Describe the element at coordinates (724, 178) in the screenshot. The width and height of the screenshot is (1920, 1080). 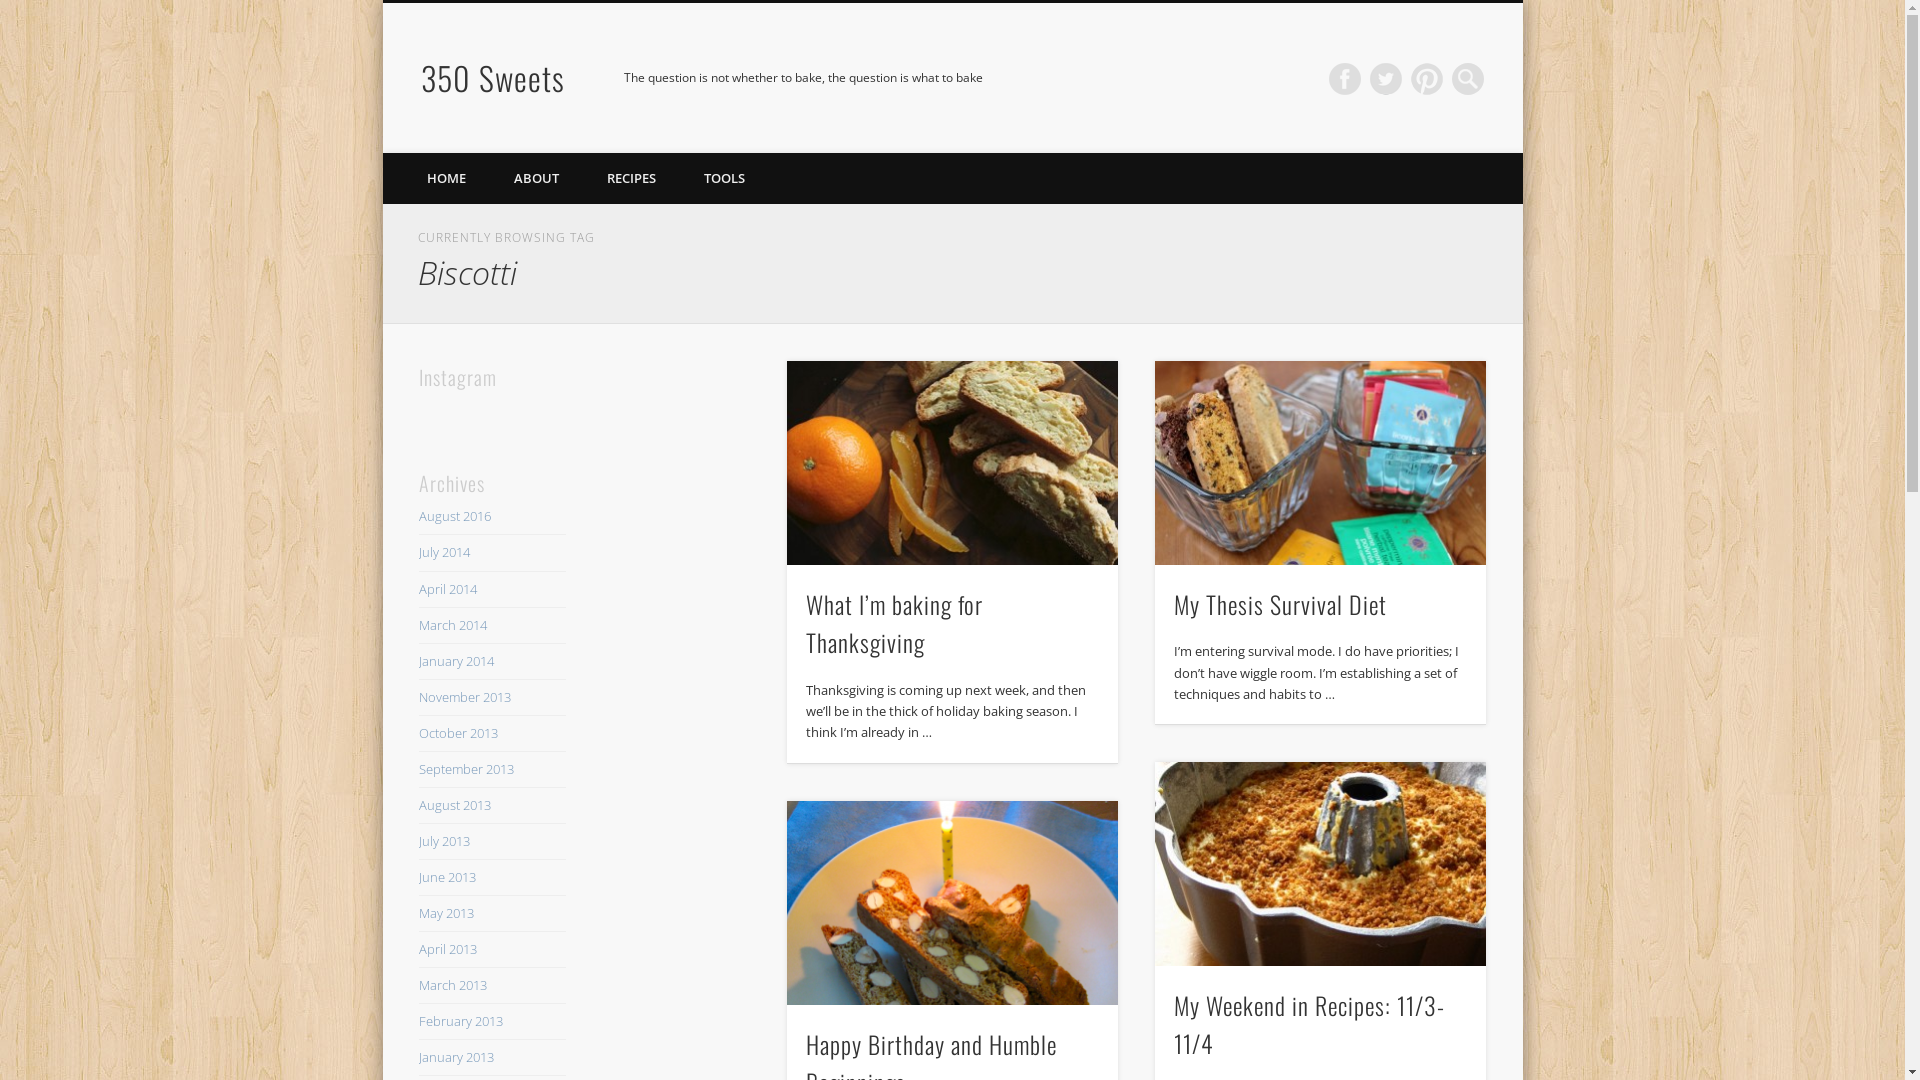
I see `TOOLS` at that location.